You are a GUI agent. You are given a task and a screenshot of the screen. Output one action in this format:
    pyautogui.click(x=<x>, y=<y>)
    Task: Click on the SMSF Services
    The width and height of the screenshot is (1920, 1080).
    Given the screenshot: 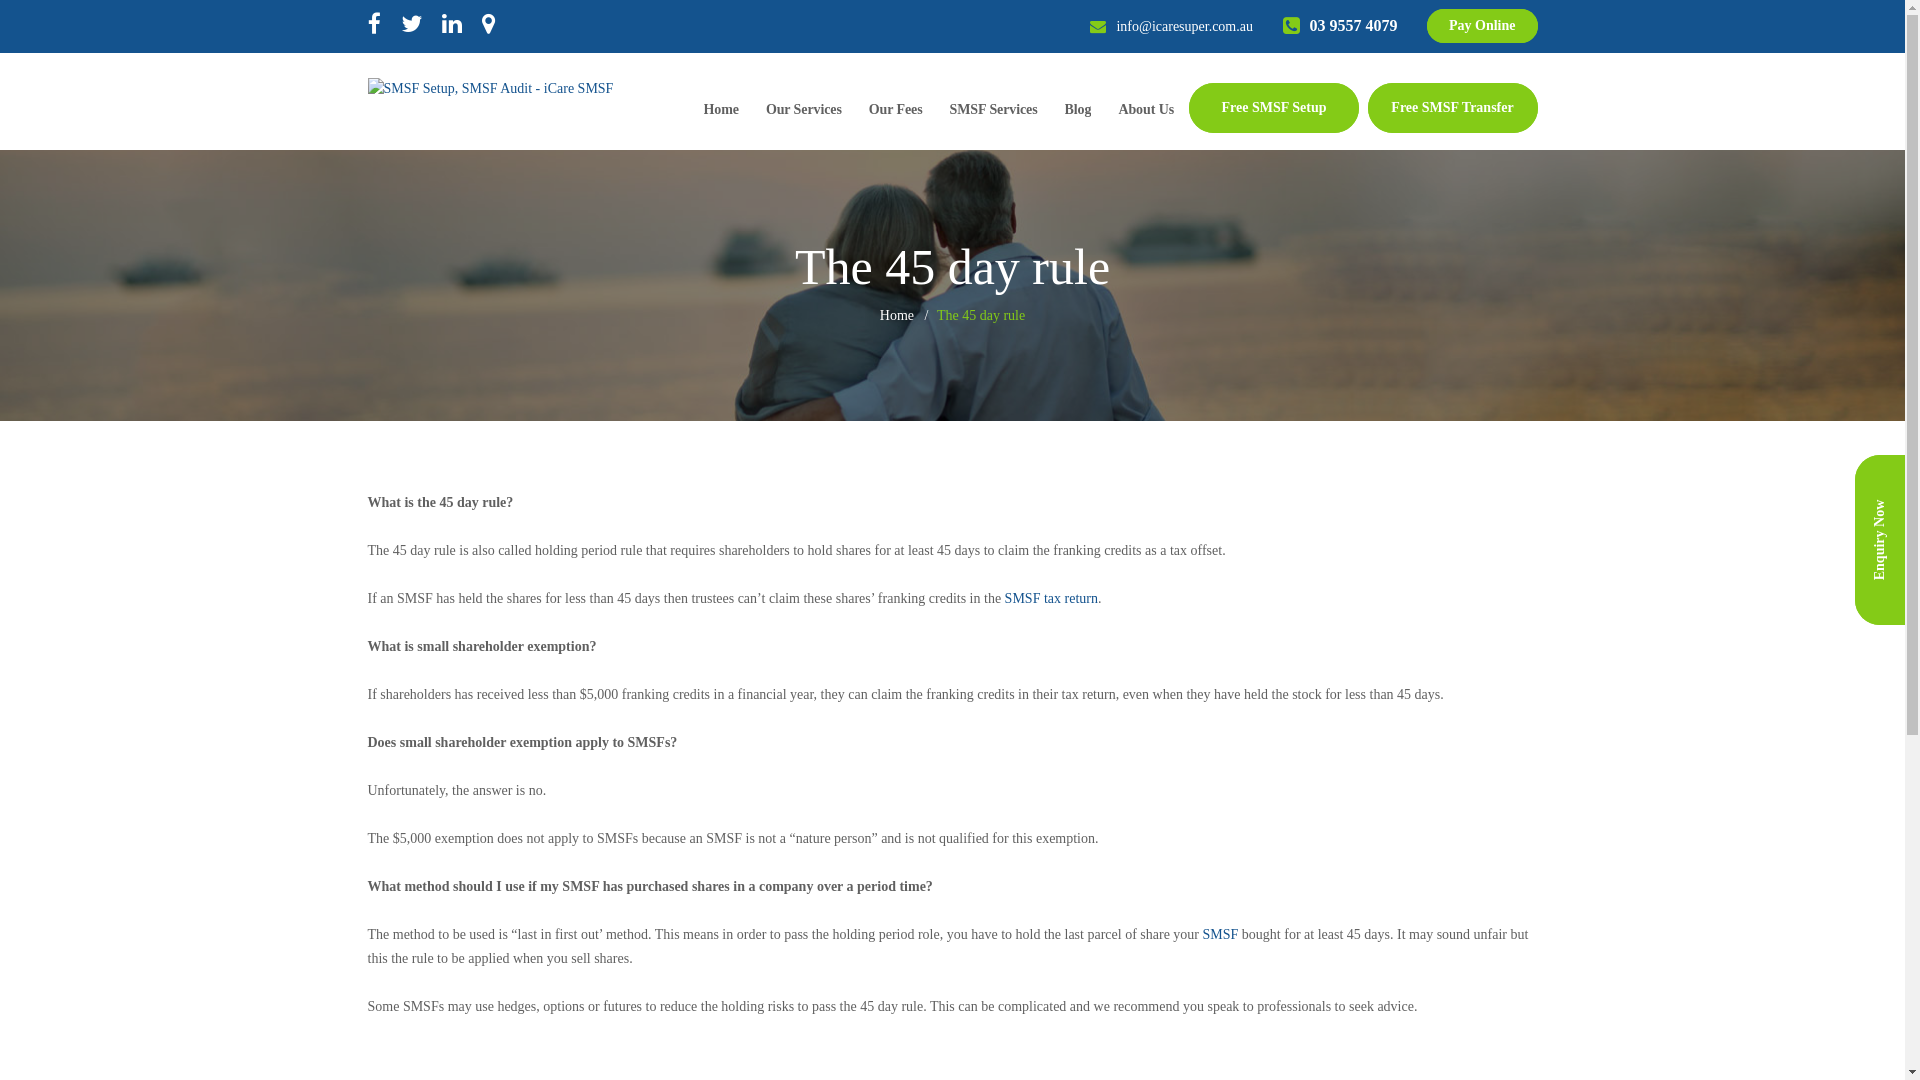 What is the action you would take?
    pyautogui.click(x=994, y=112)
    